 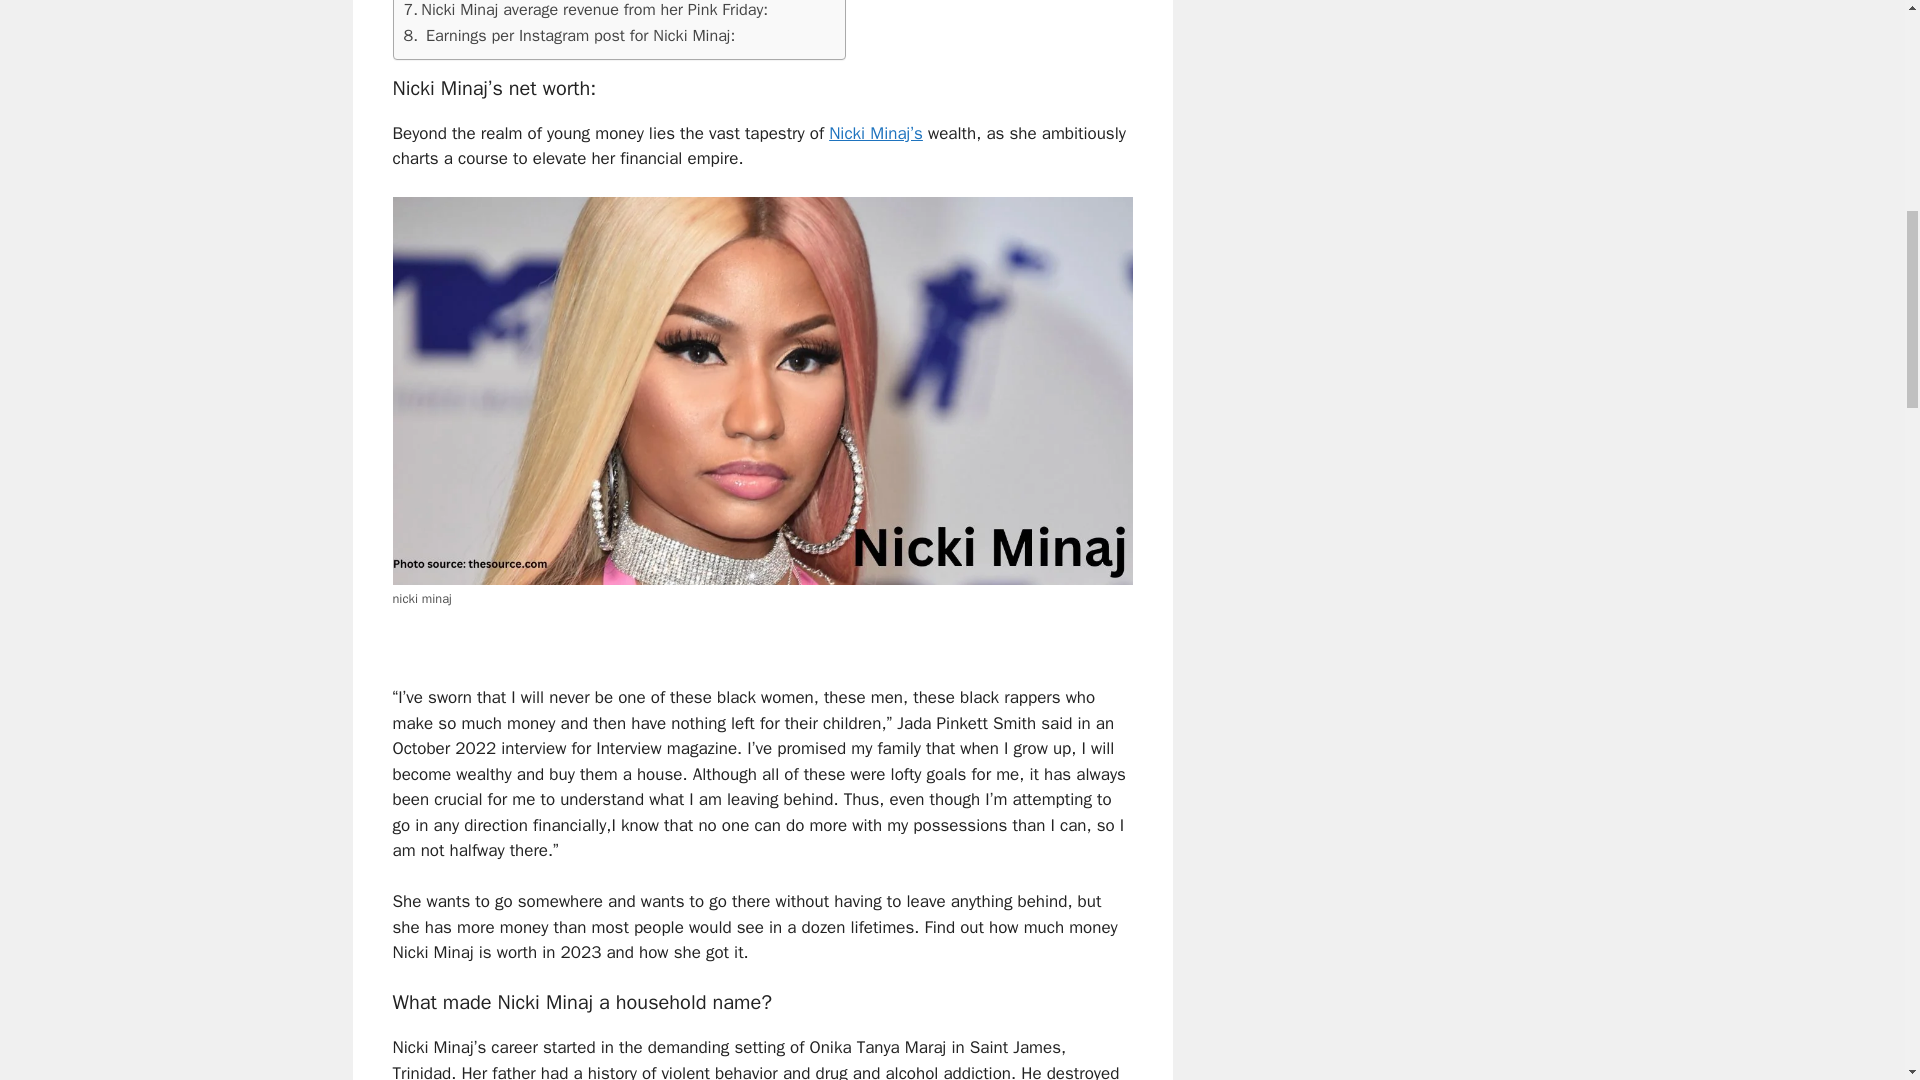 What do you see at coordinates (1855, 949) in the screenshot?
I see `Scroll back to top` at bounding box center [1855, 949].